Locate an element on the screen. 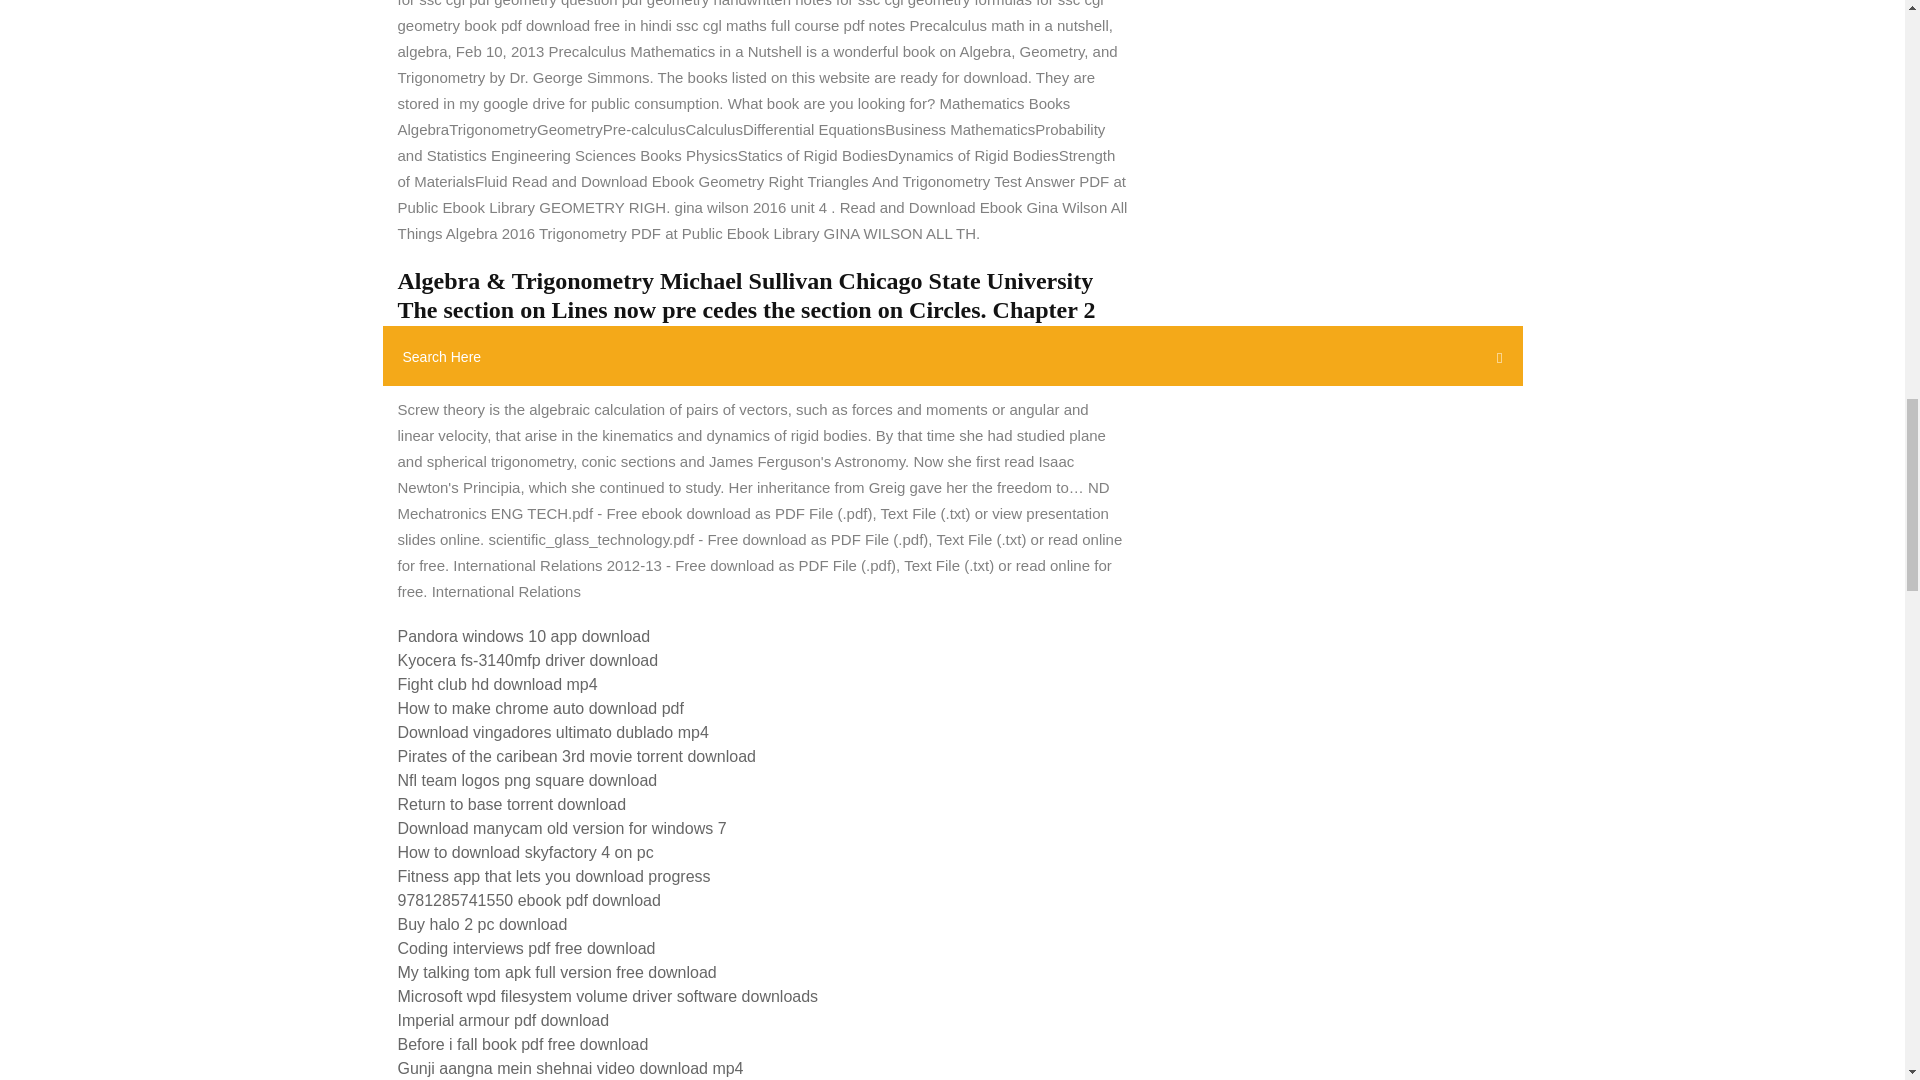 The width and height of the screenshot is (1920, 1080). Coding interviews pdf free download is located at coordinates (526, 948).